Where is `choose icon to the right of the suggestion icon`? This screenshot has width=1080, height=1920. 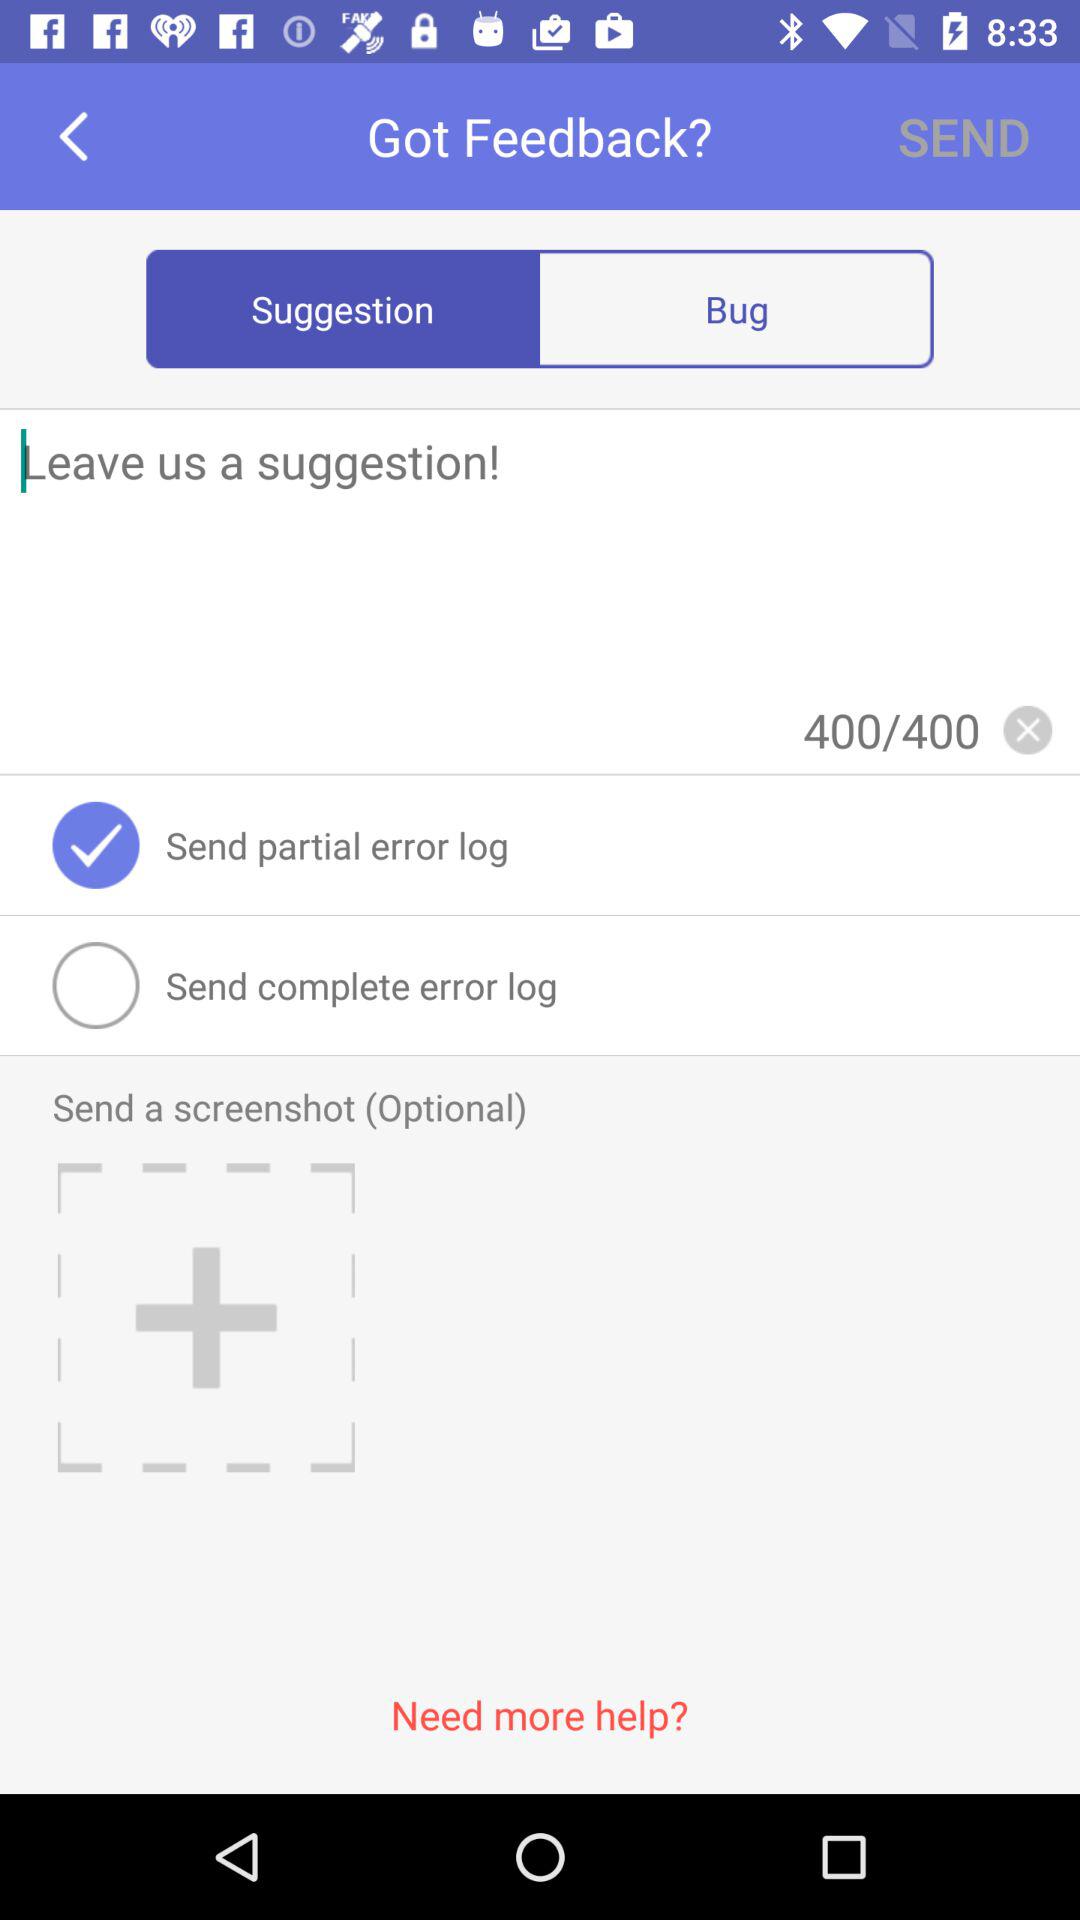 choose icon to the right of the suggestion icon is located at coordinates (736, 308).